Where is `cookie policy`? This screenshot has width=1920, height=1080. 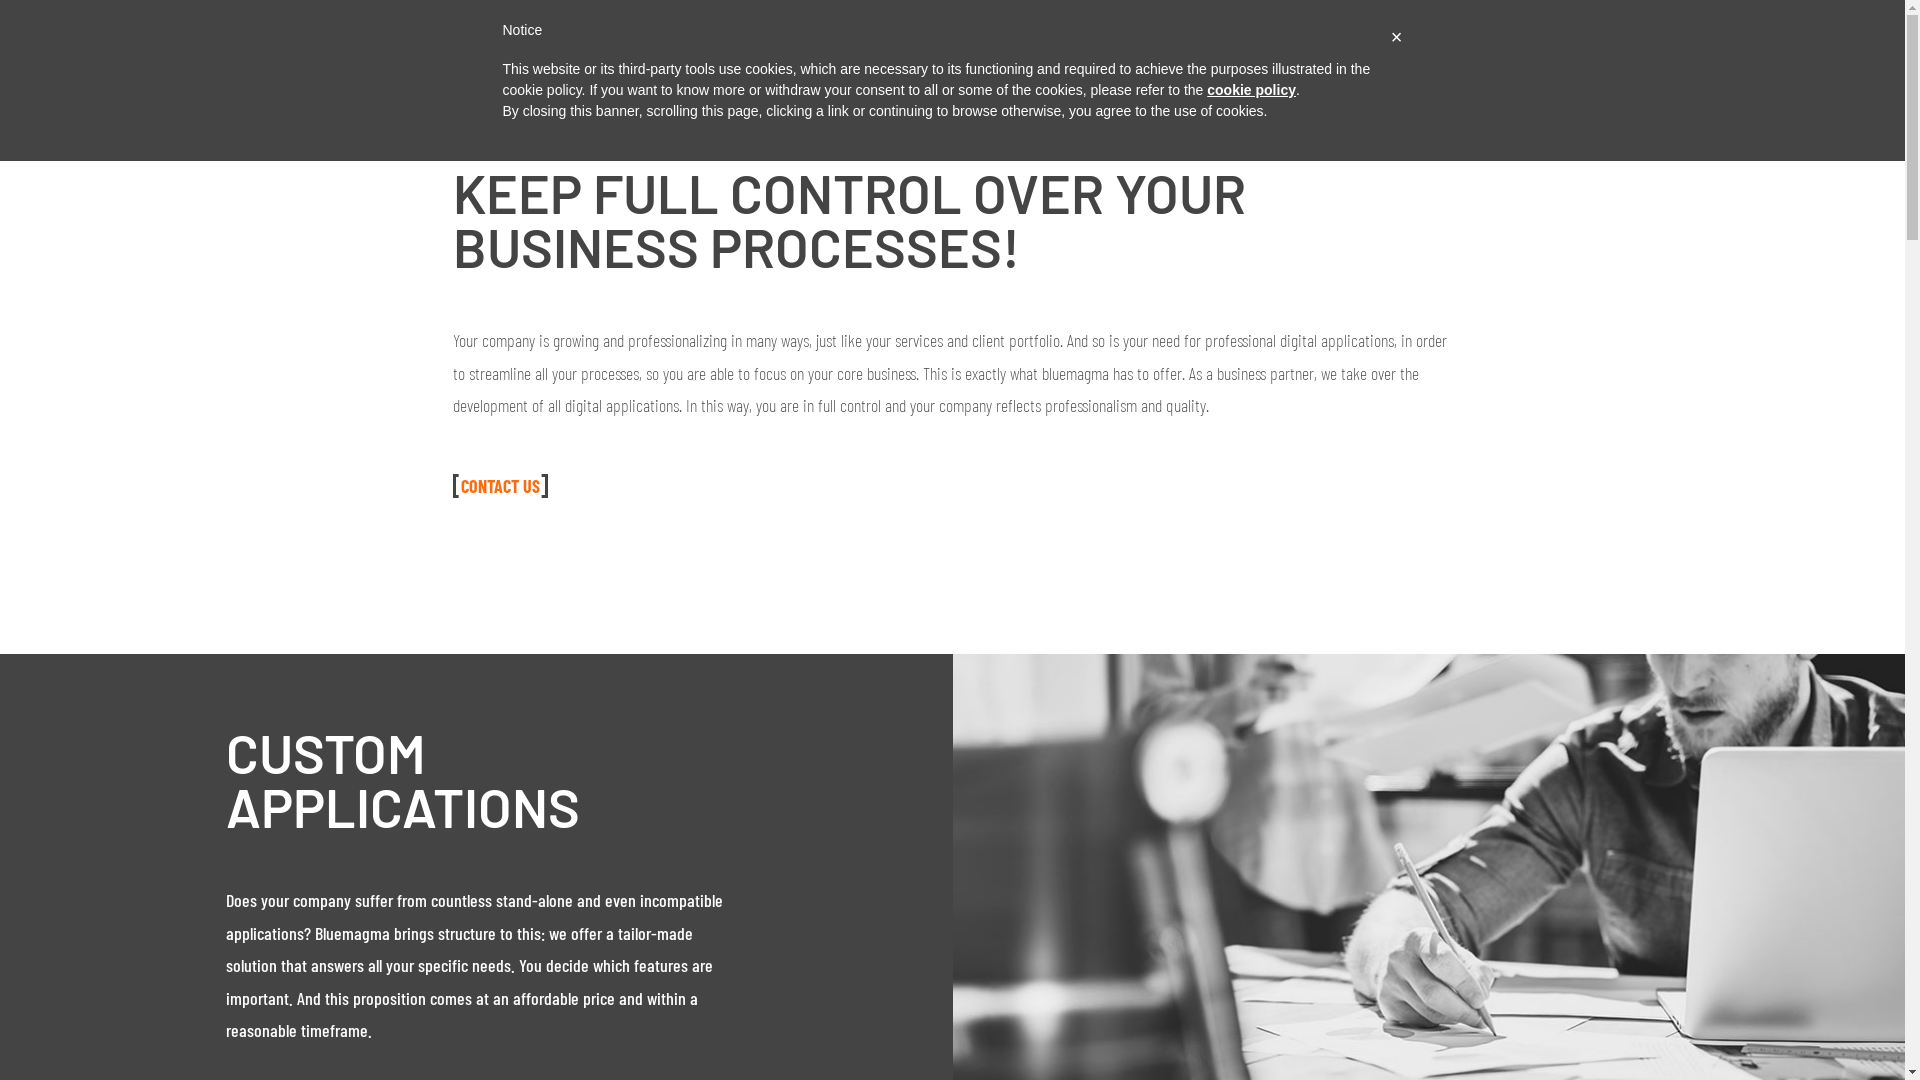 cookie policy is located at coordinates (1252, 90).